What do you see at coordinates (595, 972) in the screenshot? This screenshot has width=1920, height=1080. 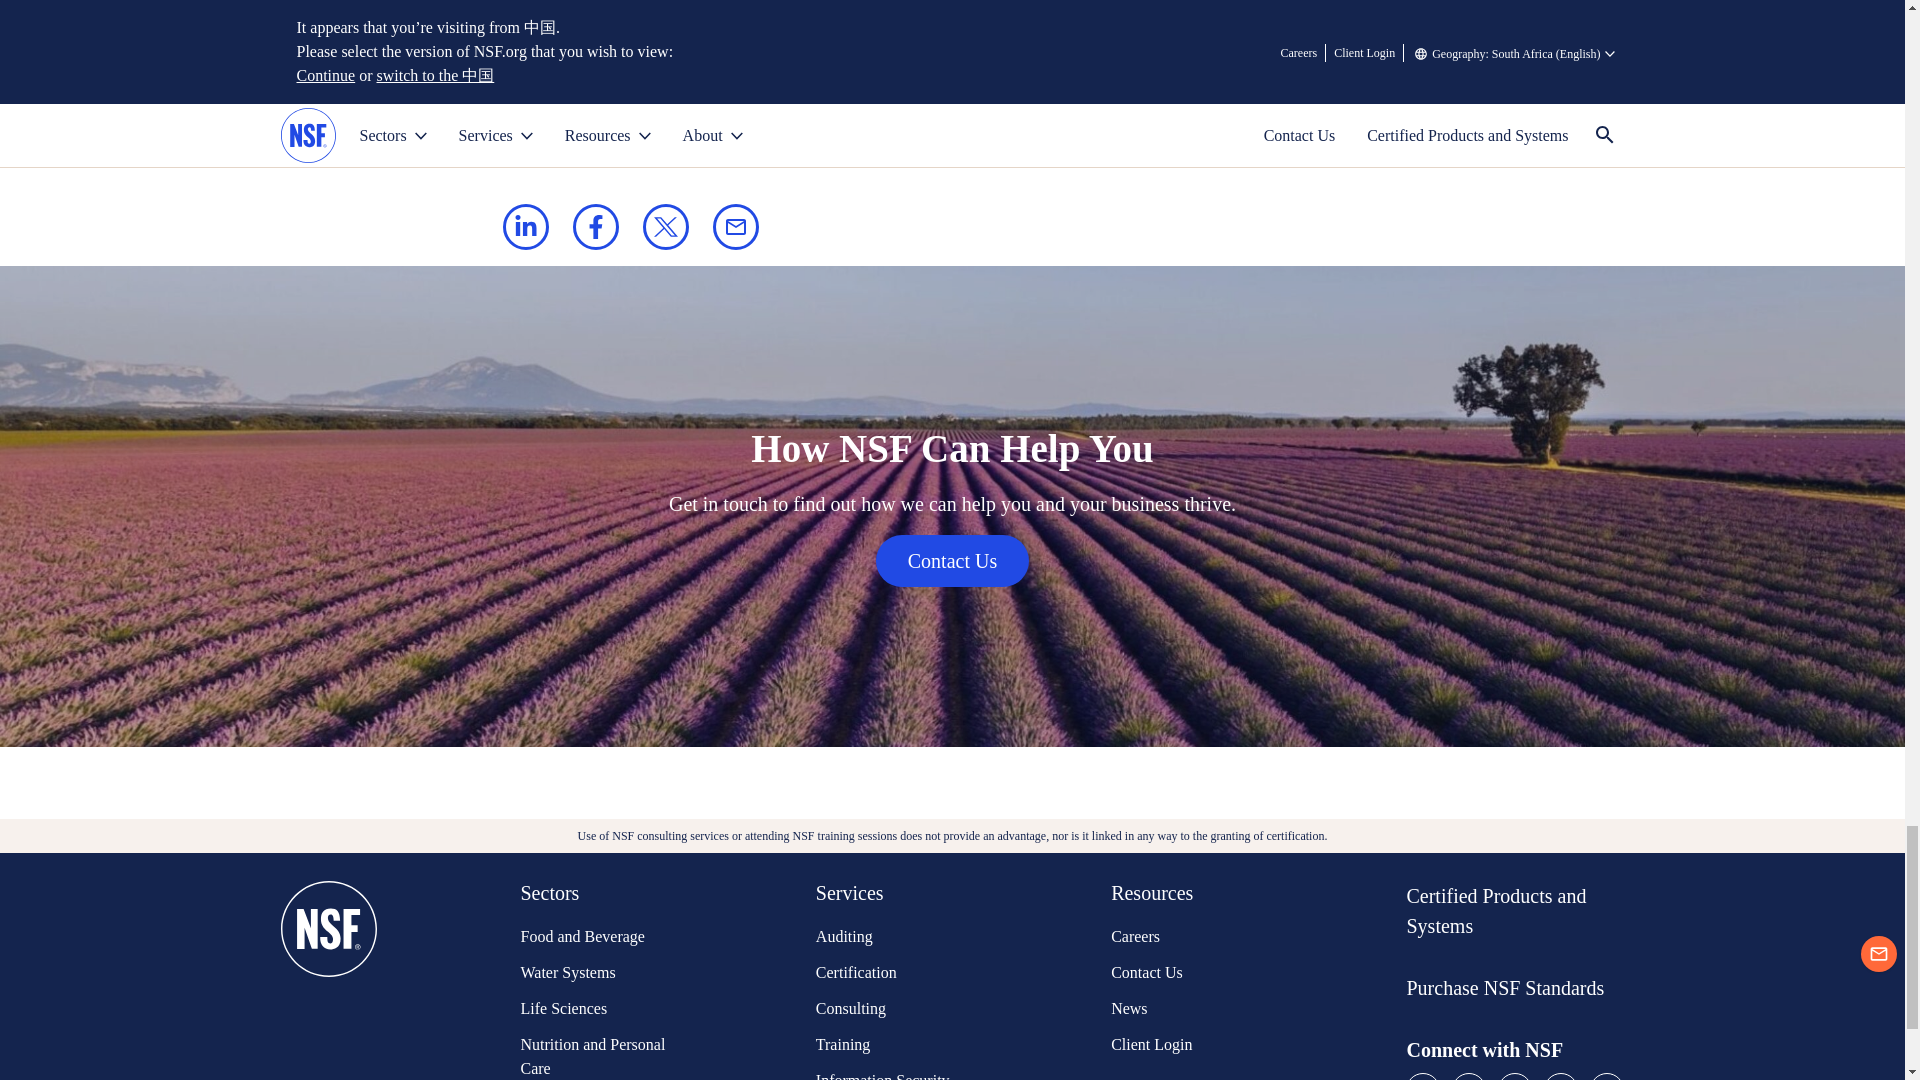 I see `Water Systems` at bounding box center [595, 972].